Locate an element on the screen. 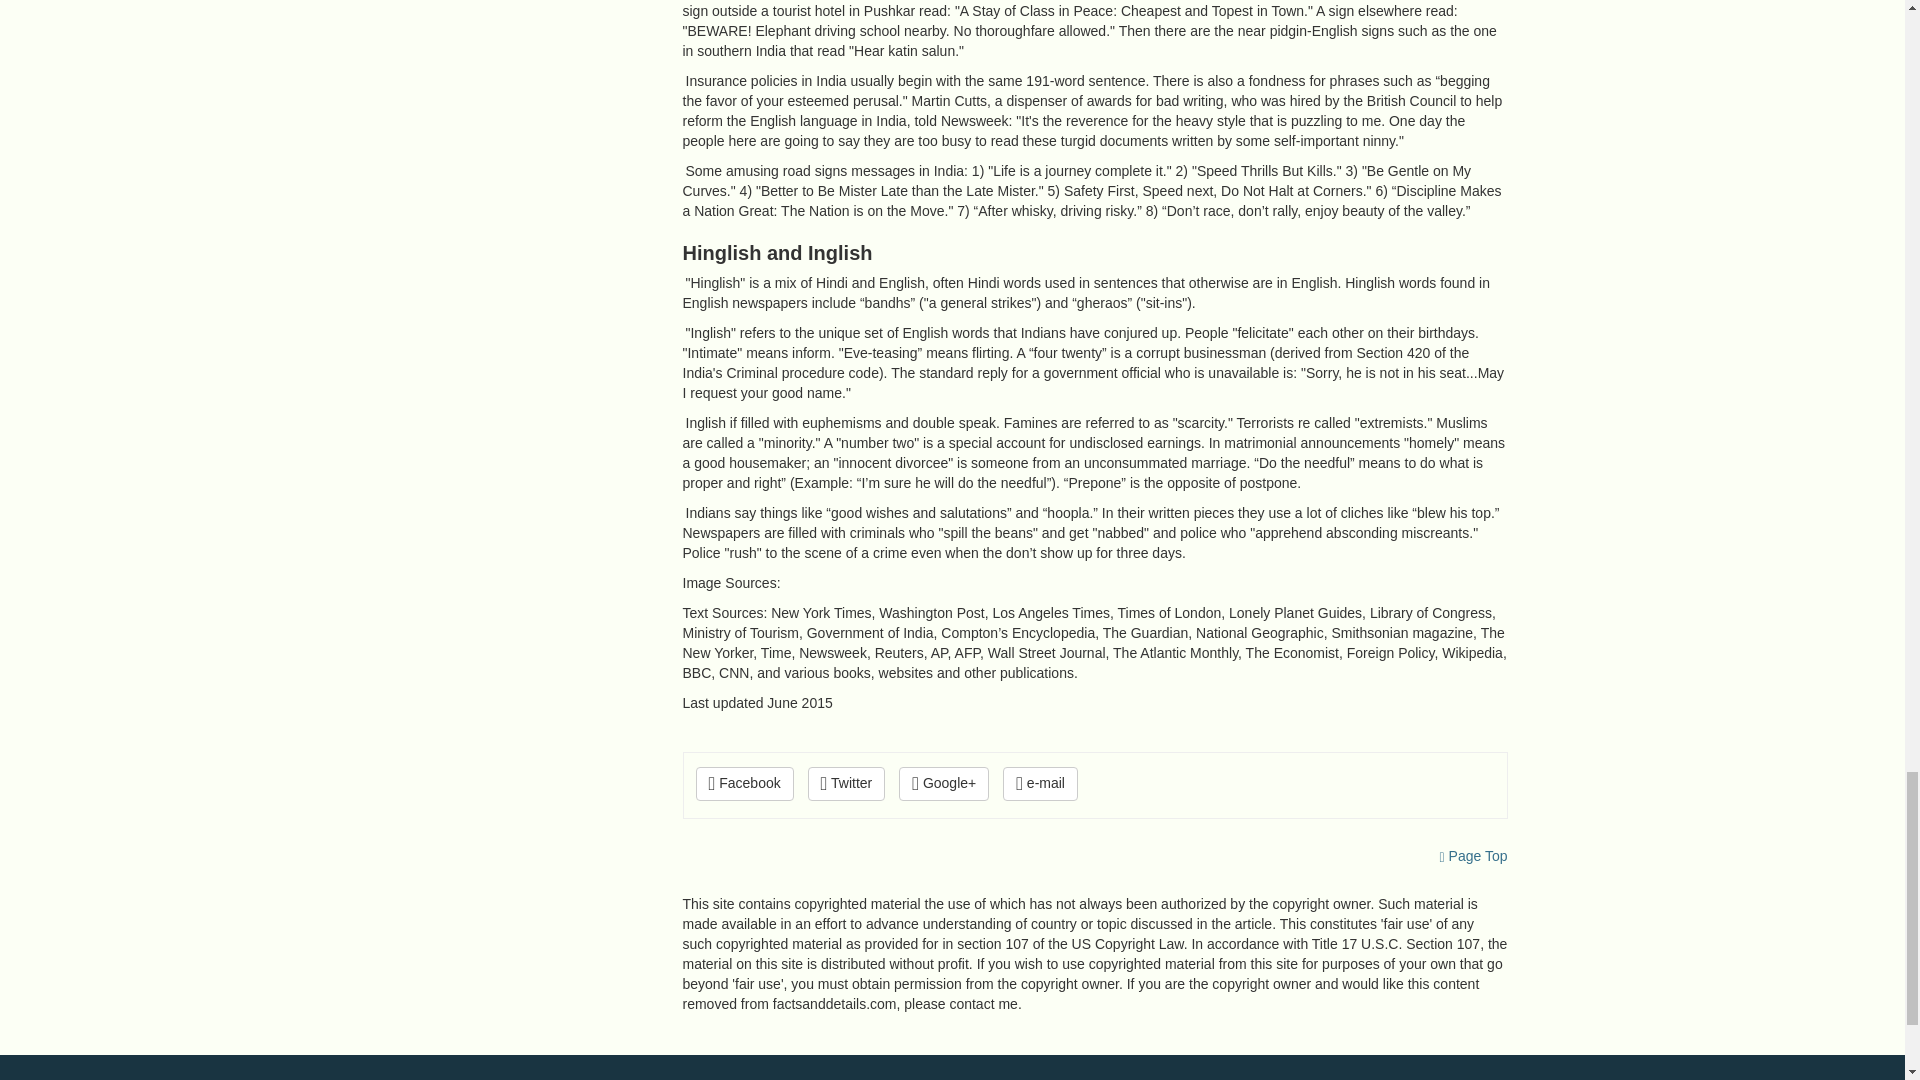   Twitter is located at coordinates (846, 784).